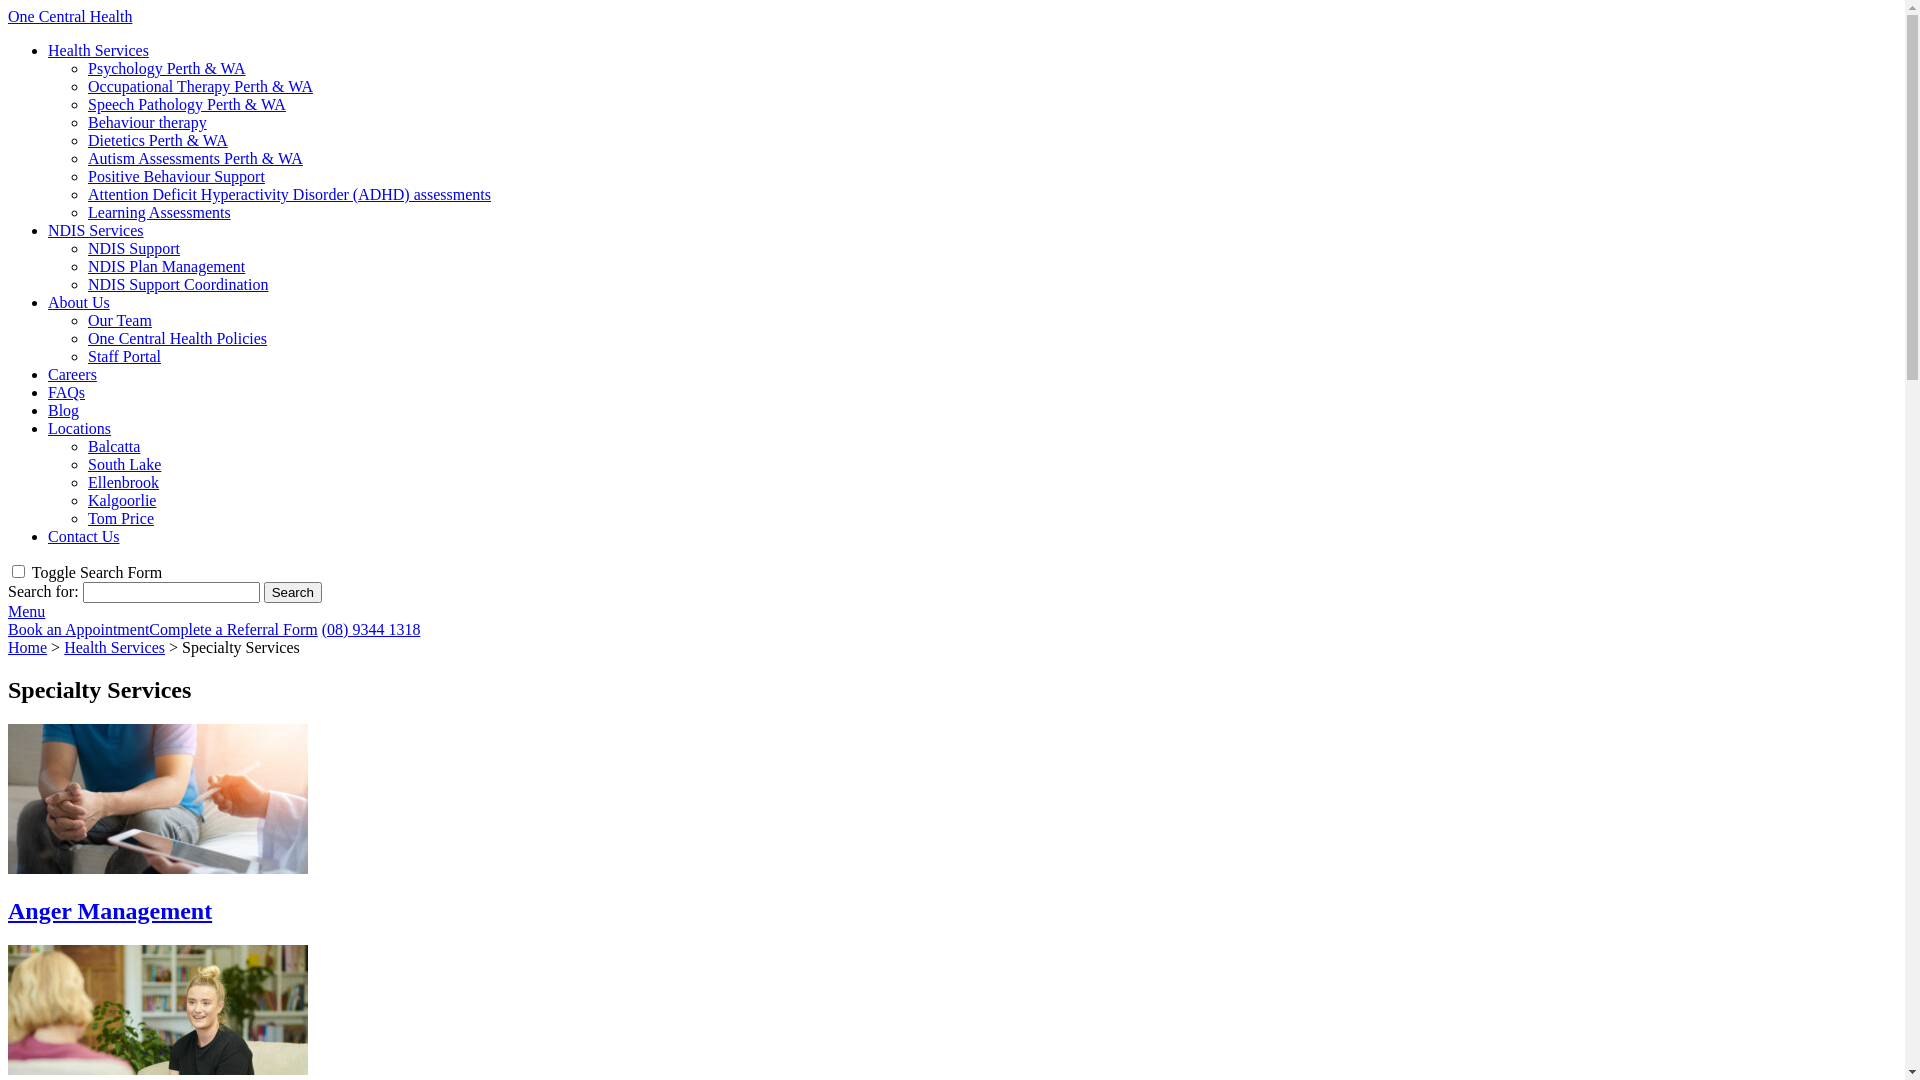 Image resolution: width=1920 pixels, height=1080 pixels. Describe the element at coordinates (66, 392) in the screenshot. I see `FAQs` at that location.